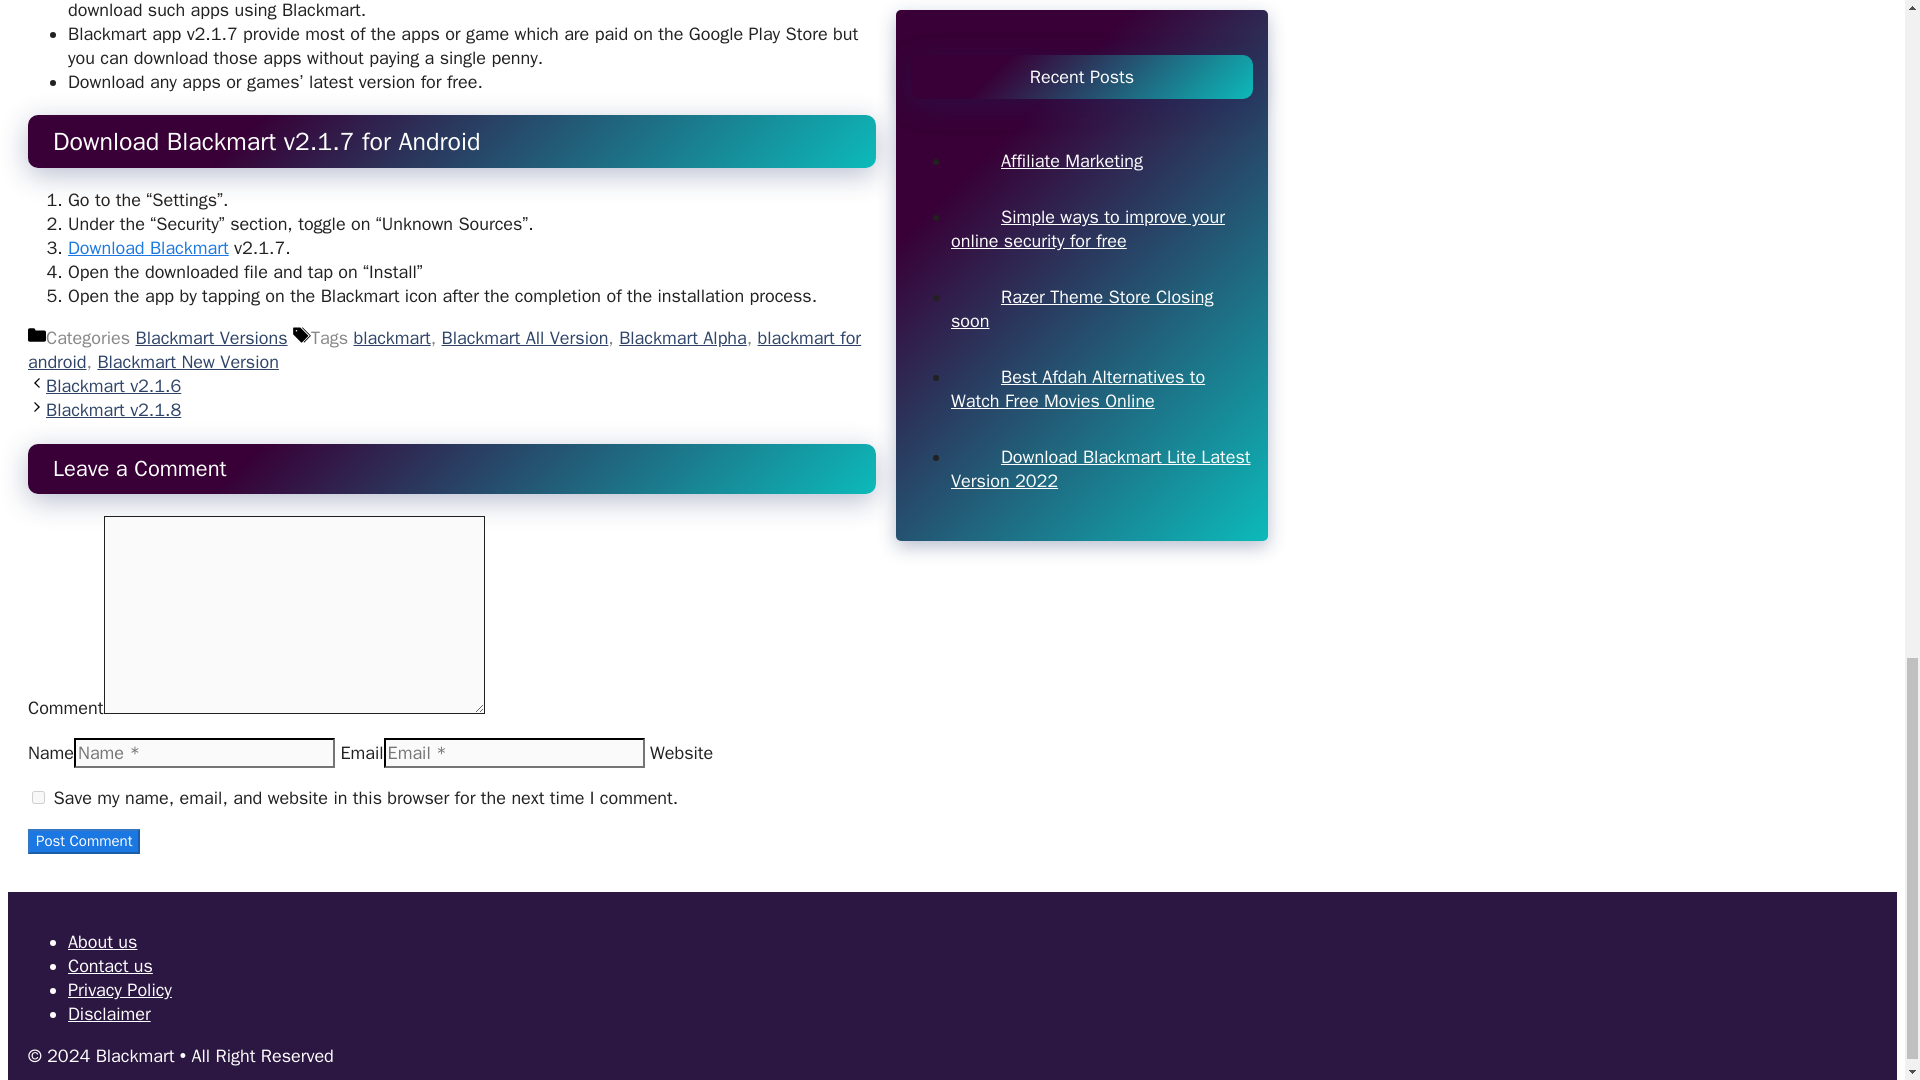 The height and width of the screenshot is (1080, 1920). What do you see at coordinates (1855, 296) in the screenshot?
I see `Scroll back to top` at bounding box center [1855, 296].